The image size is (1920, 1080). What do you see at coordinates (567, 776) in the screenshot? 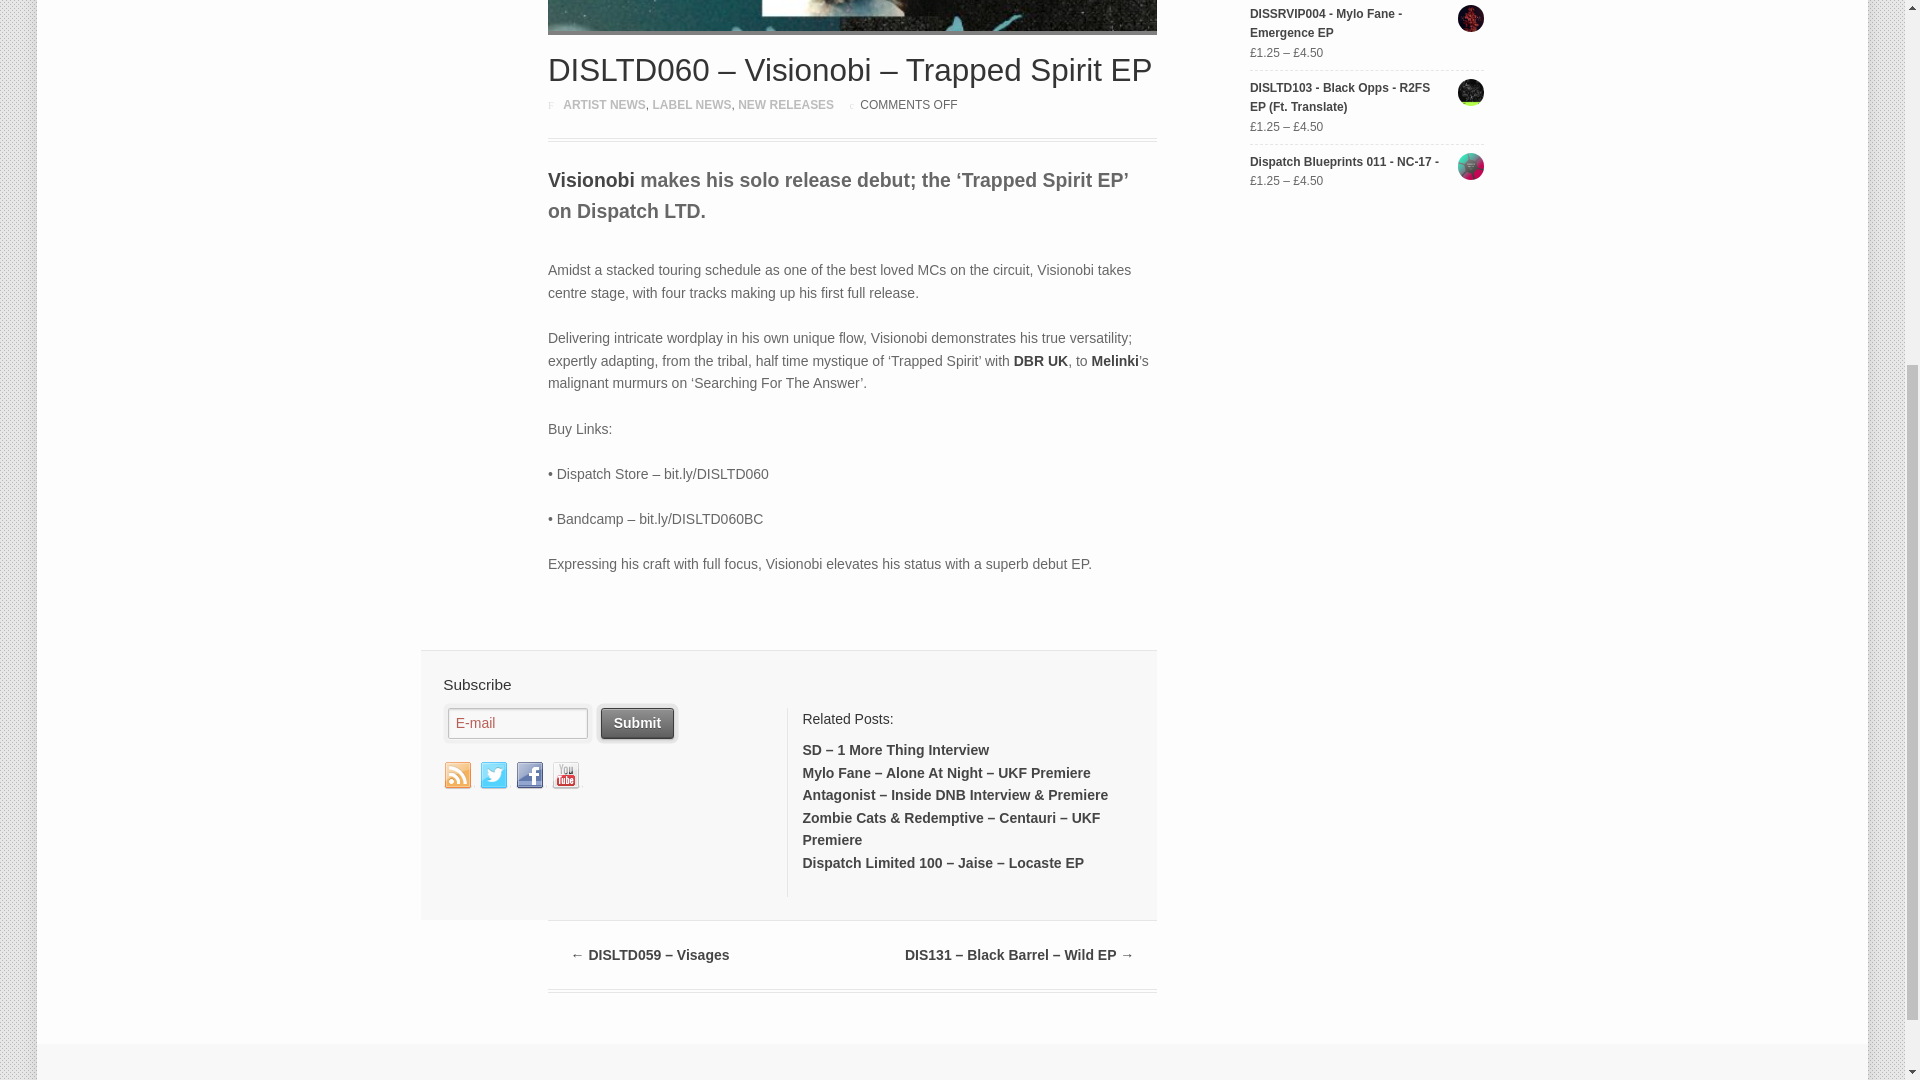
I see `YouTube` at bounding box center [567, 776].